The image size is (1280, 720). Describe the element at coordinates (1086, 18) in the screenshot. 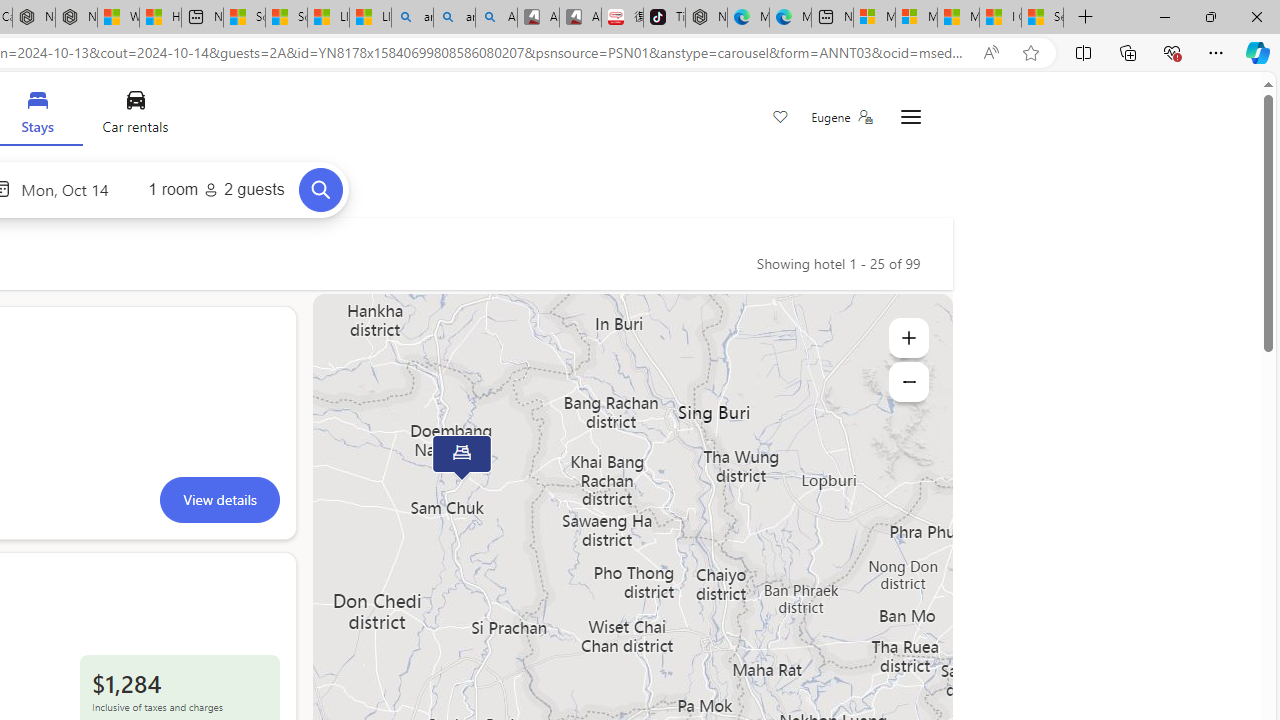

I see `New Tab` at that location.